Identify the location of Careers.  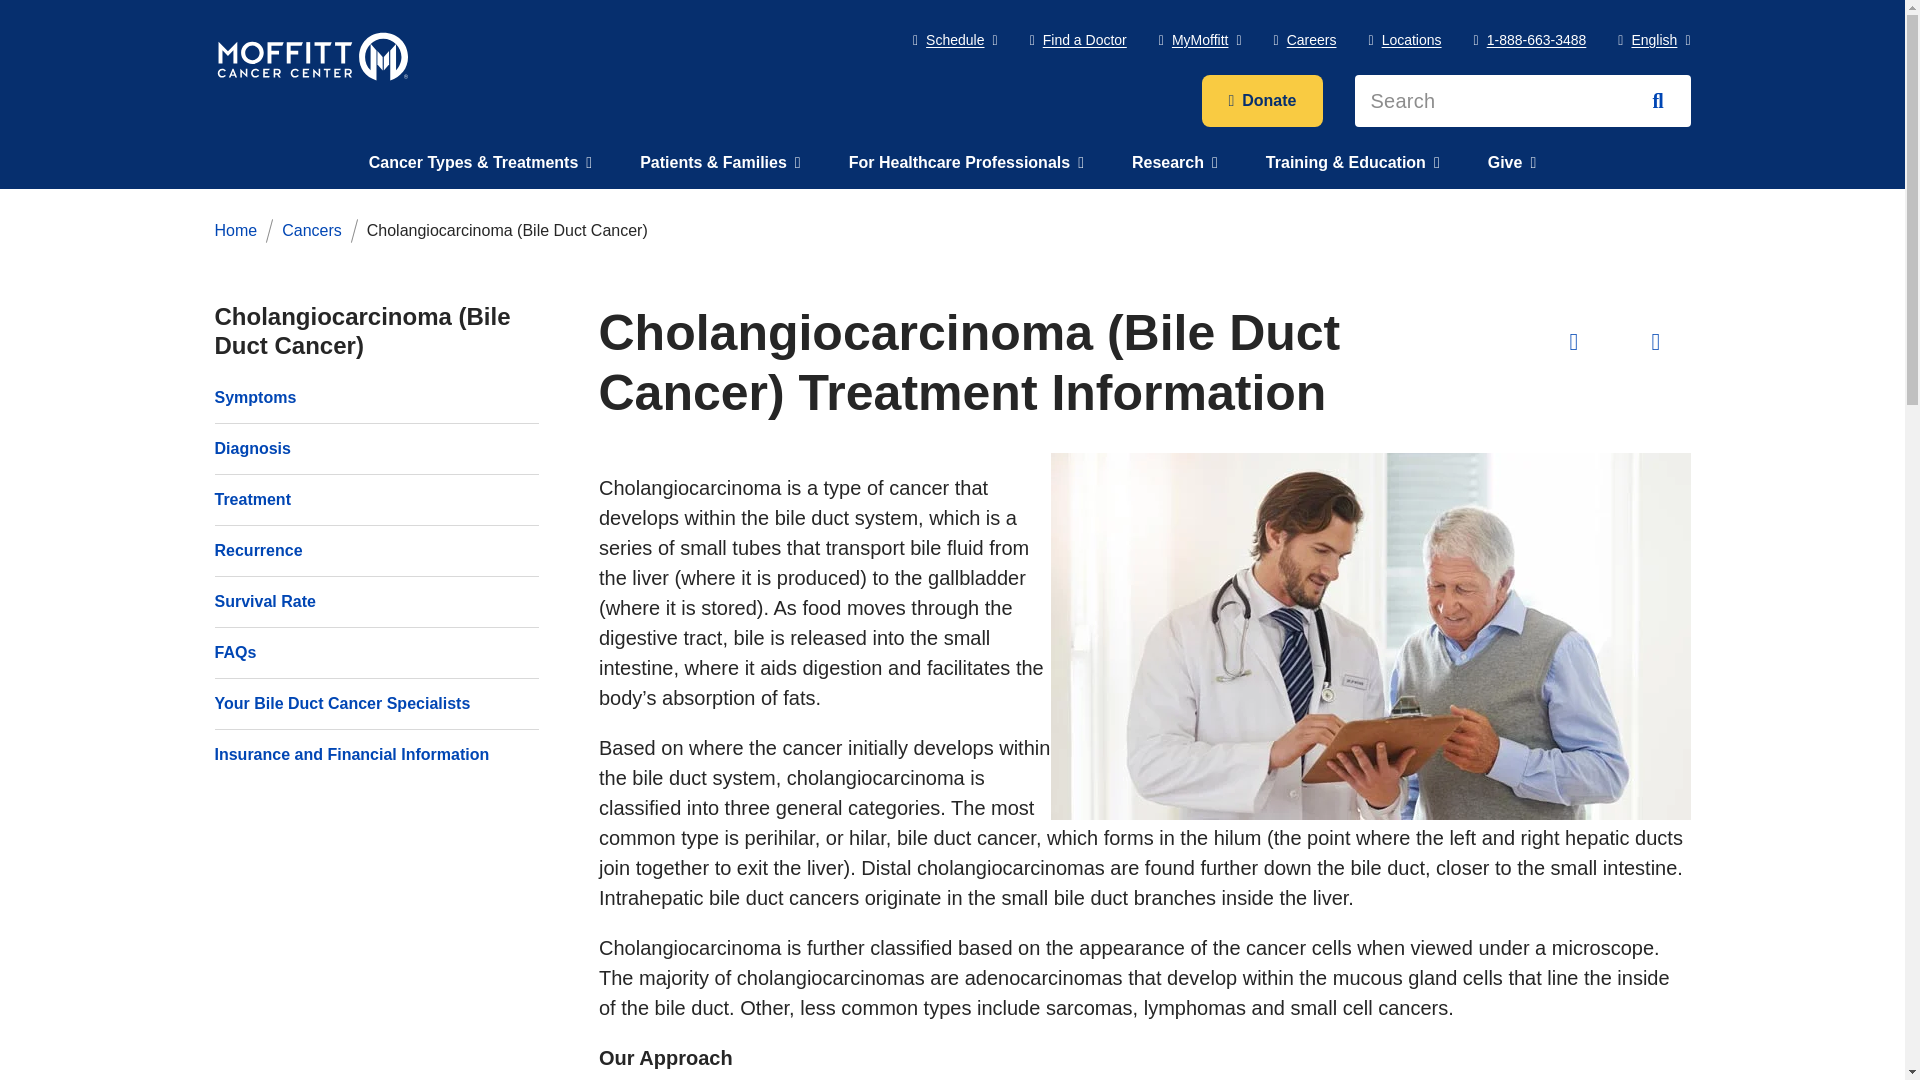
(1305, 40).